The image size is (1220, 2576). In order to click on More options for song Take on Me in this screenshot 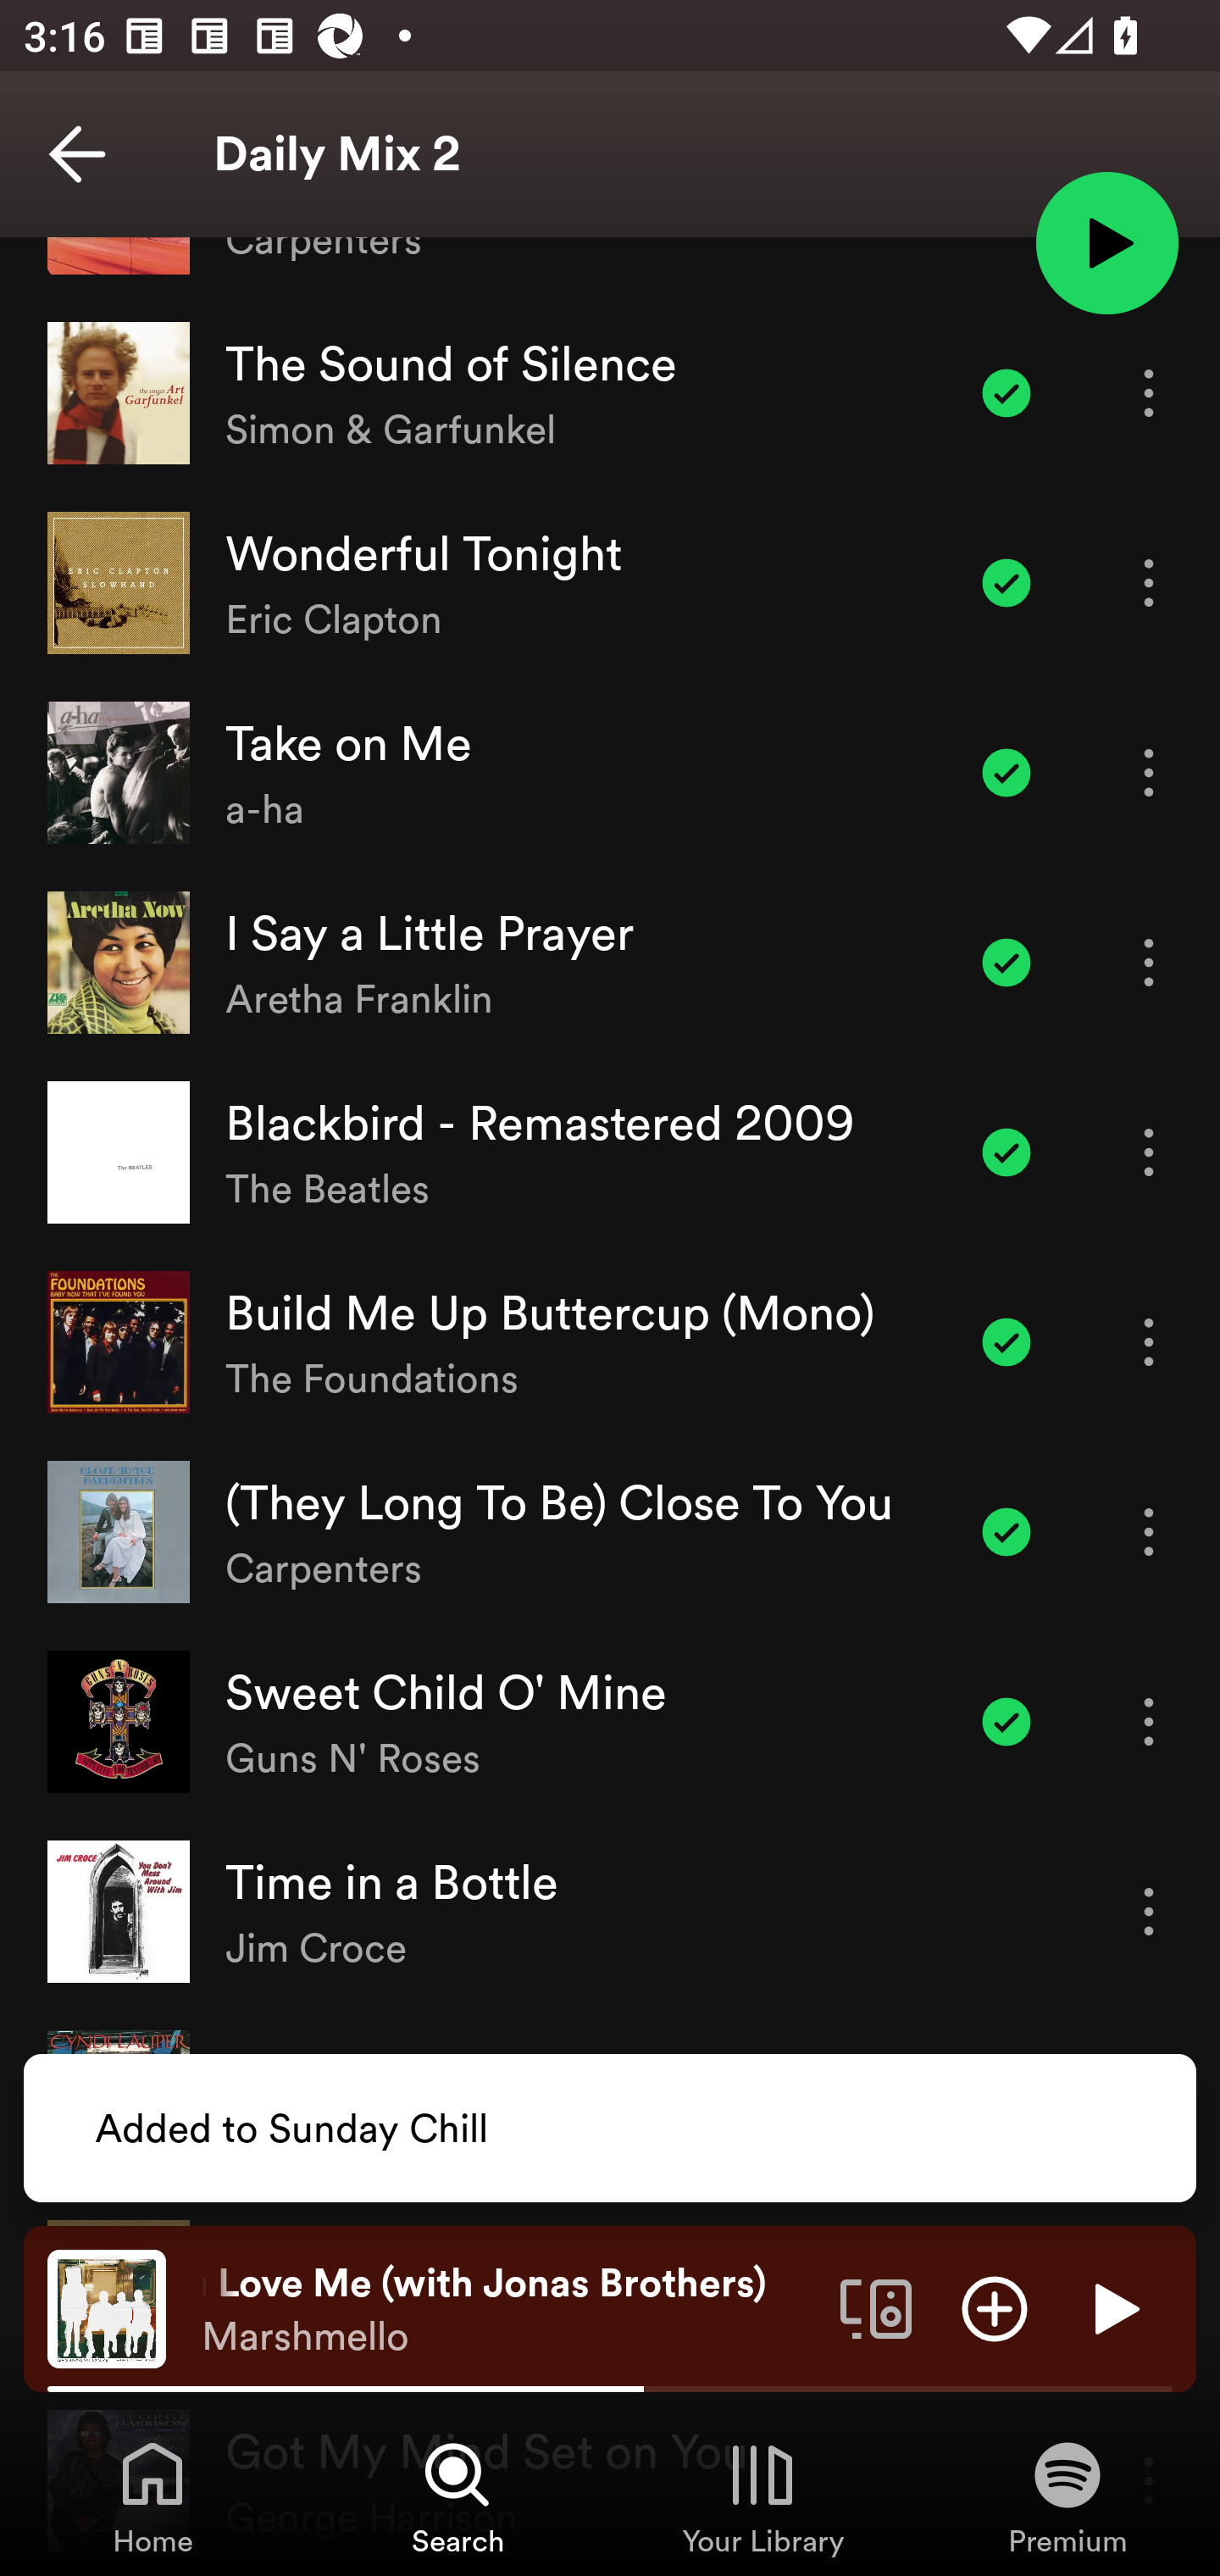, I will do `click(1149, 773)`.